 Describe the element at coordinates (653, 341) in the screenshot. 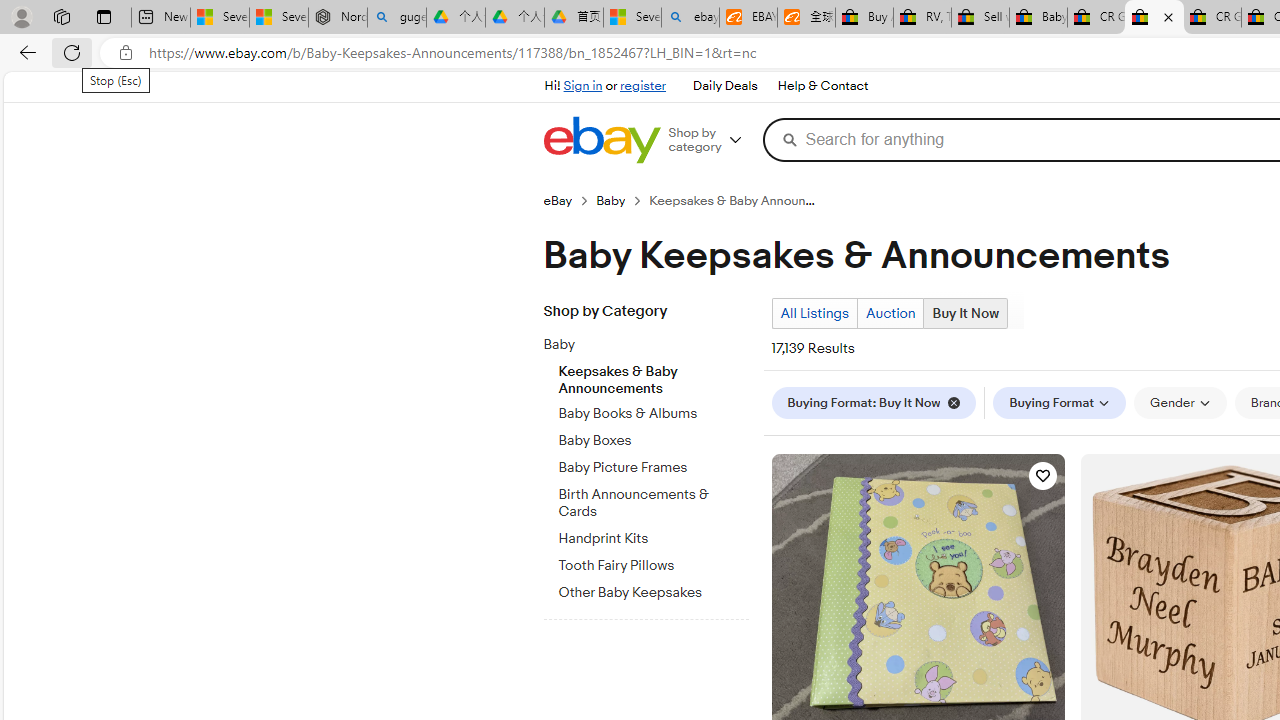

I see `Baby` at that location.